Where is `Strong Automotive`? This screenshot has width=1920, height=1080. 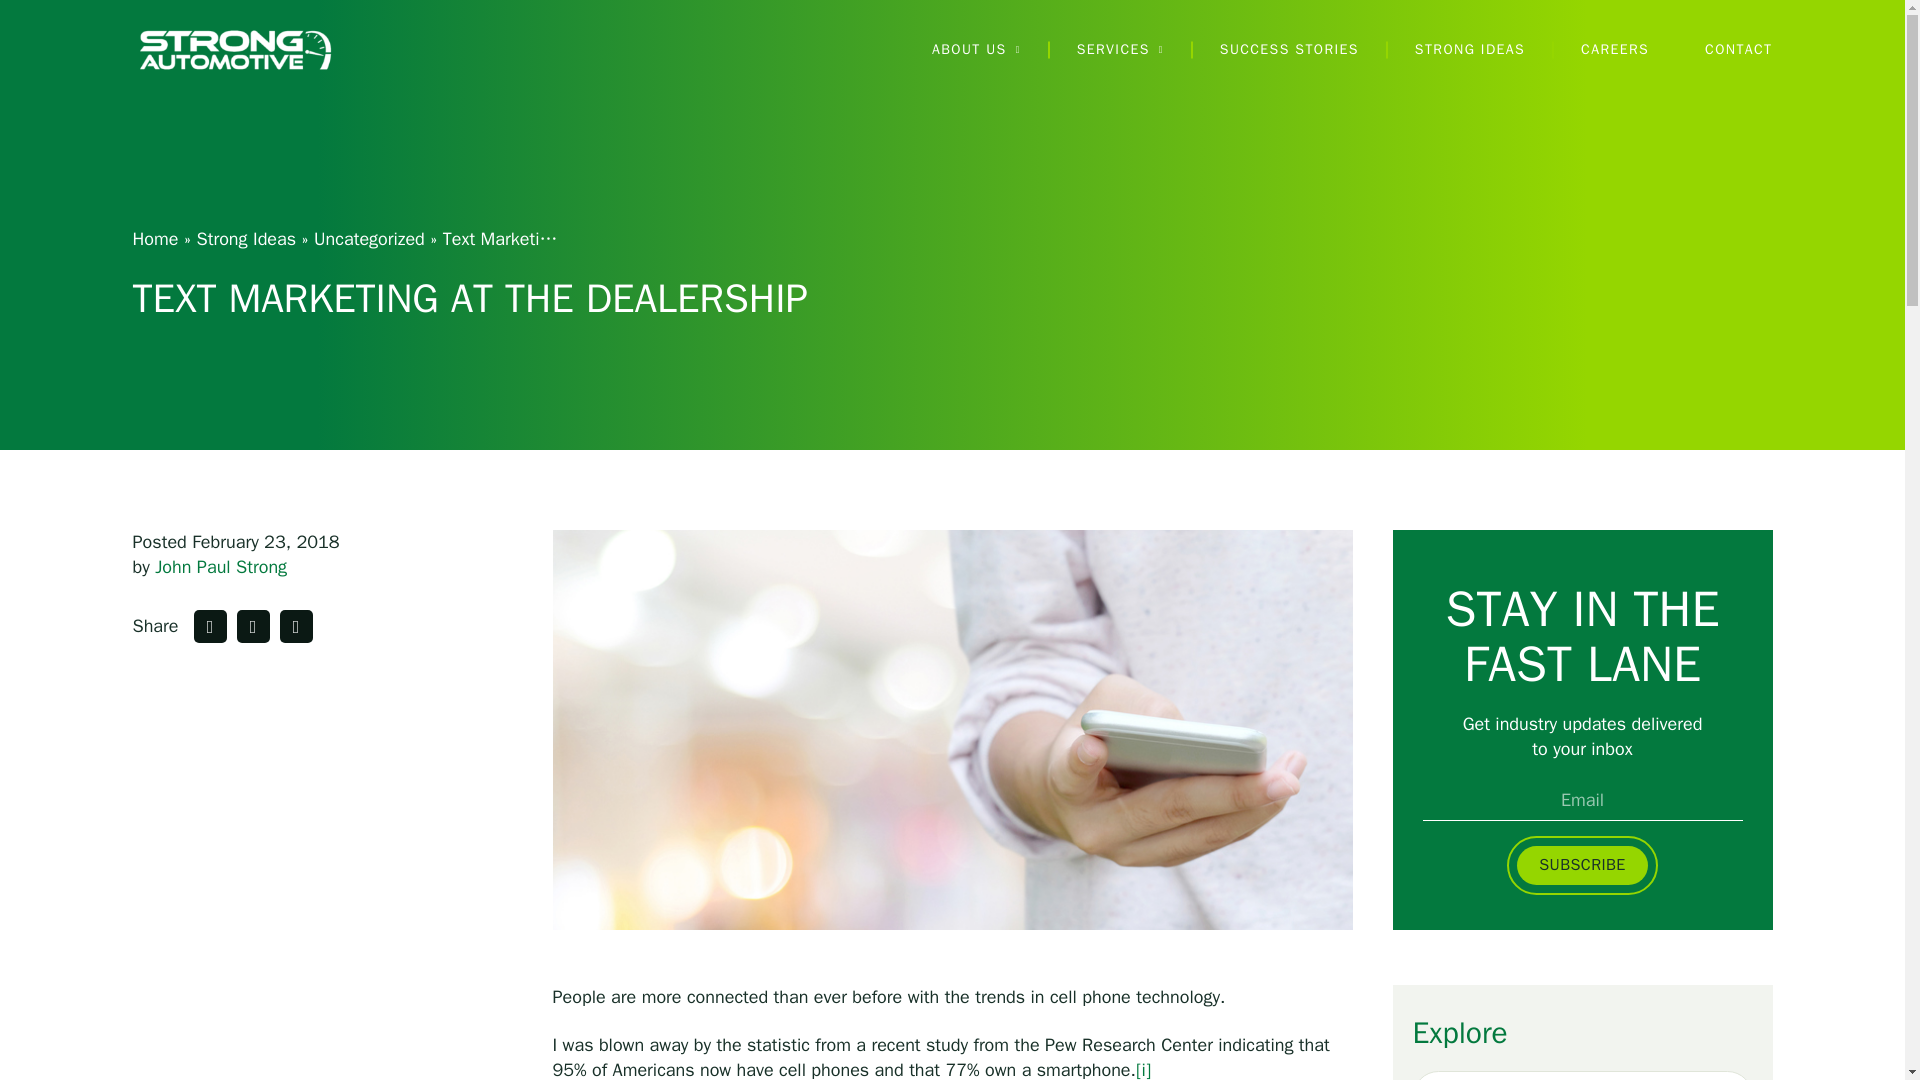 Strong Automotive is located at coordinates (234, 49).